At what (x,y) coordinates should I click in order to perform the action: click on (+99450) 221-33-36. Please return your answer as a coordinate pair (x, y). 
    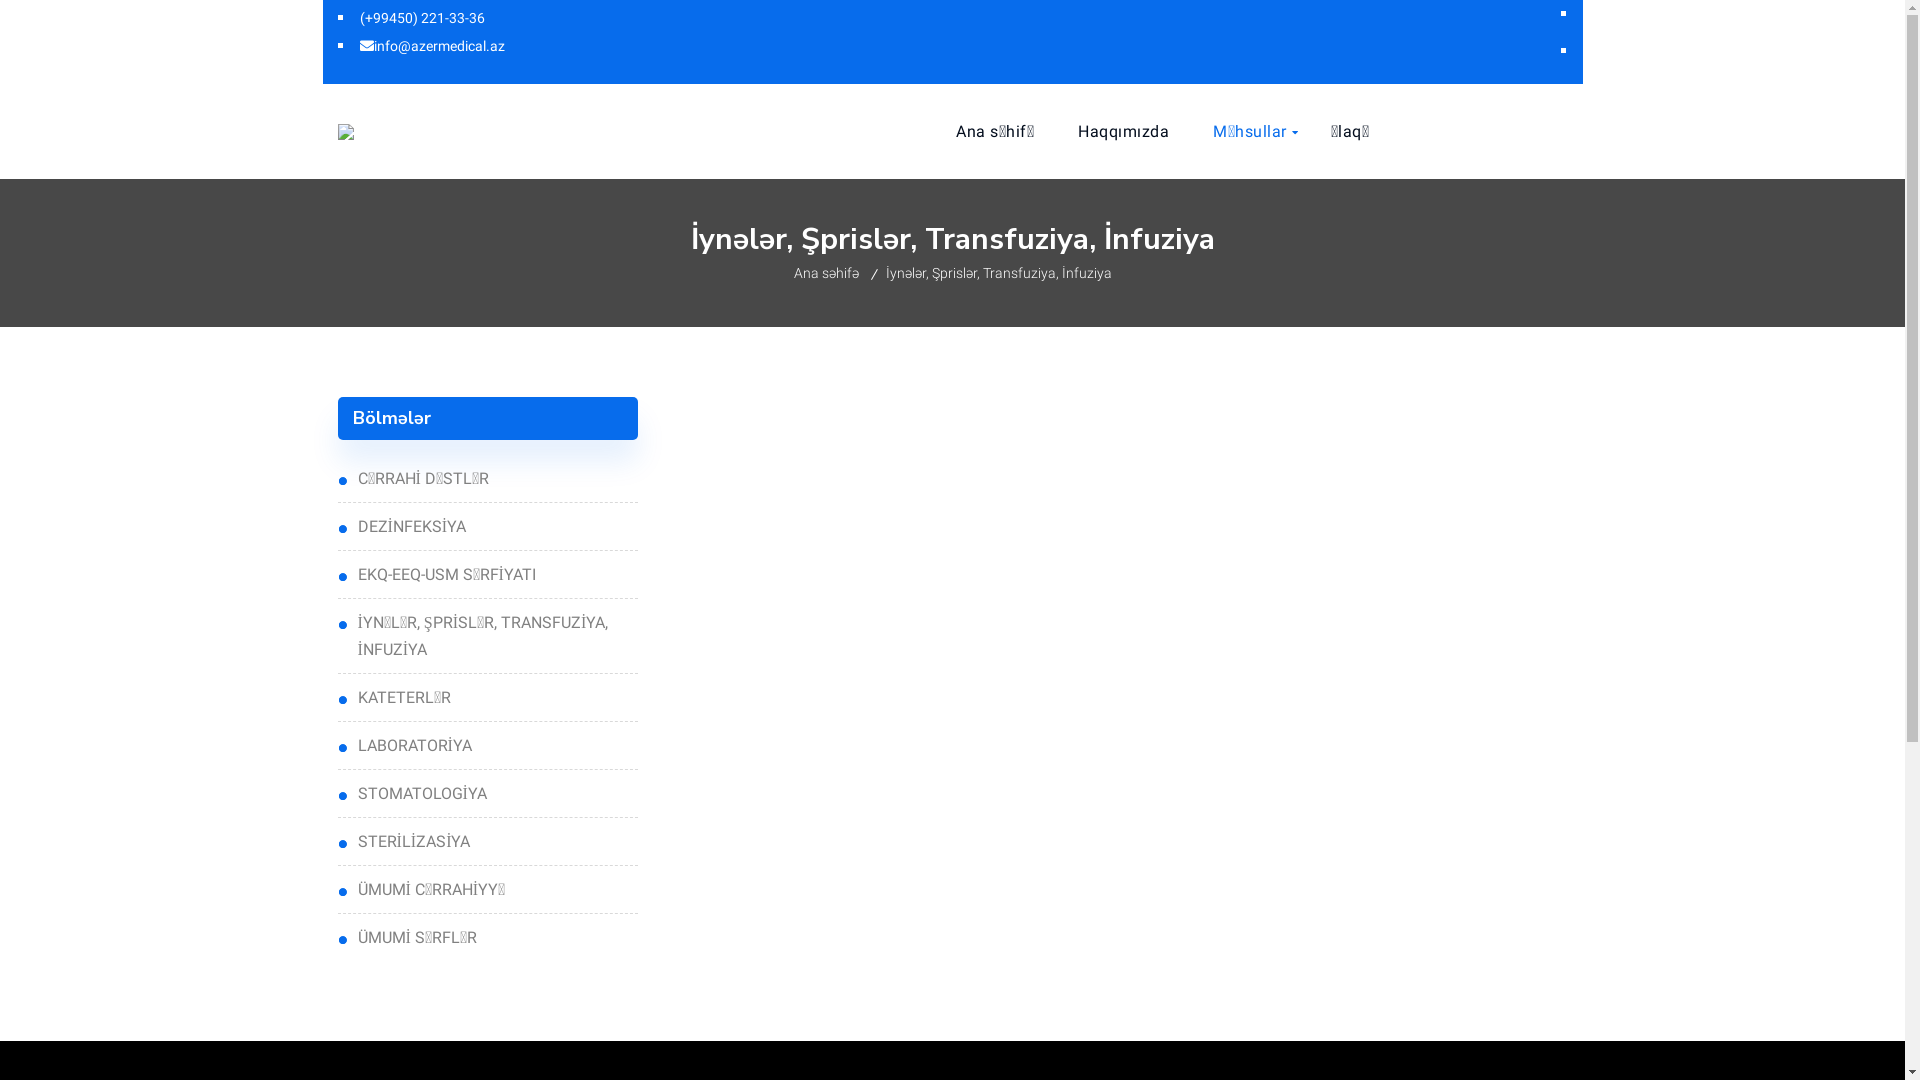
    Looking at the image, I should click on (422, 18).